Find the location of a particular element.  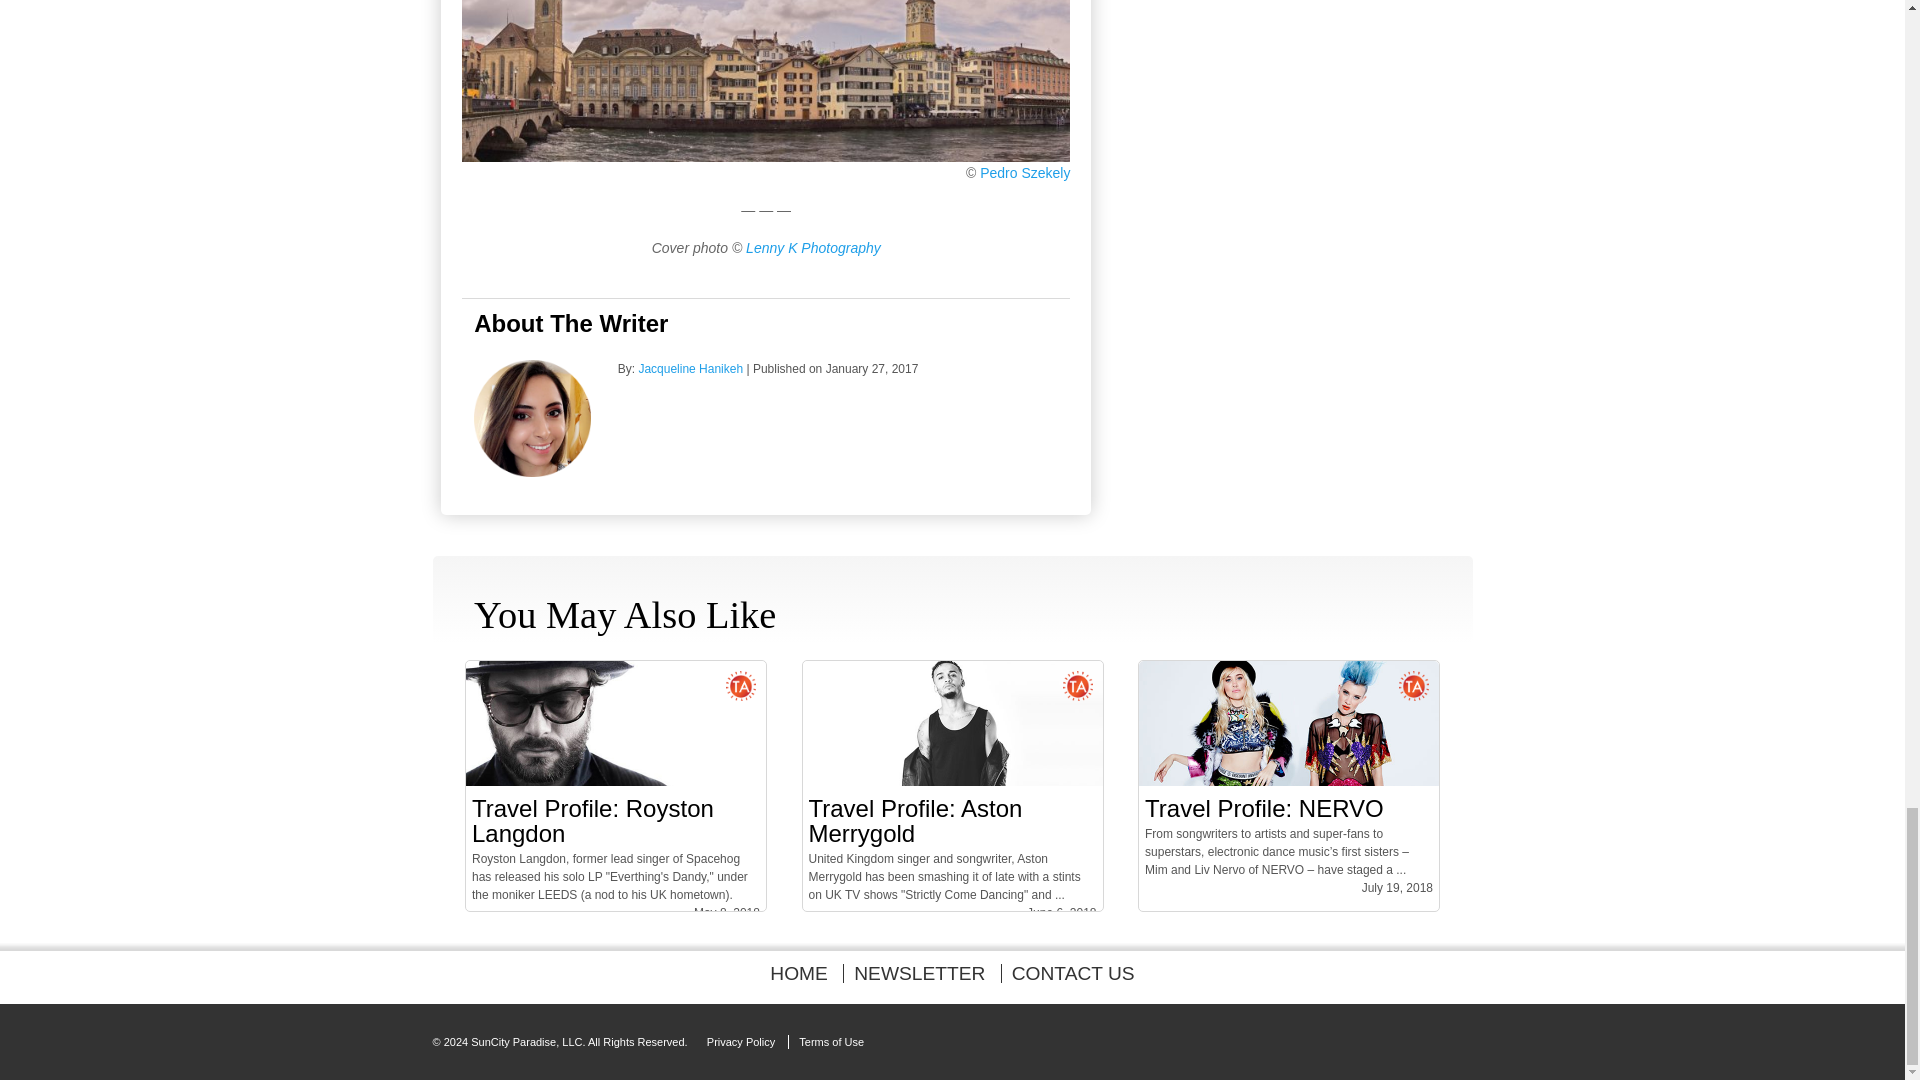

Travel Profile: Aston Merrygold is located at coordinates (952, 782).